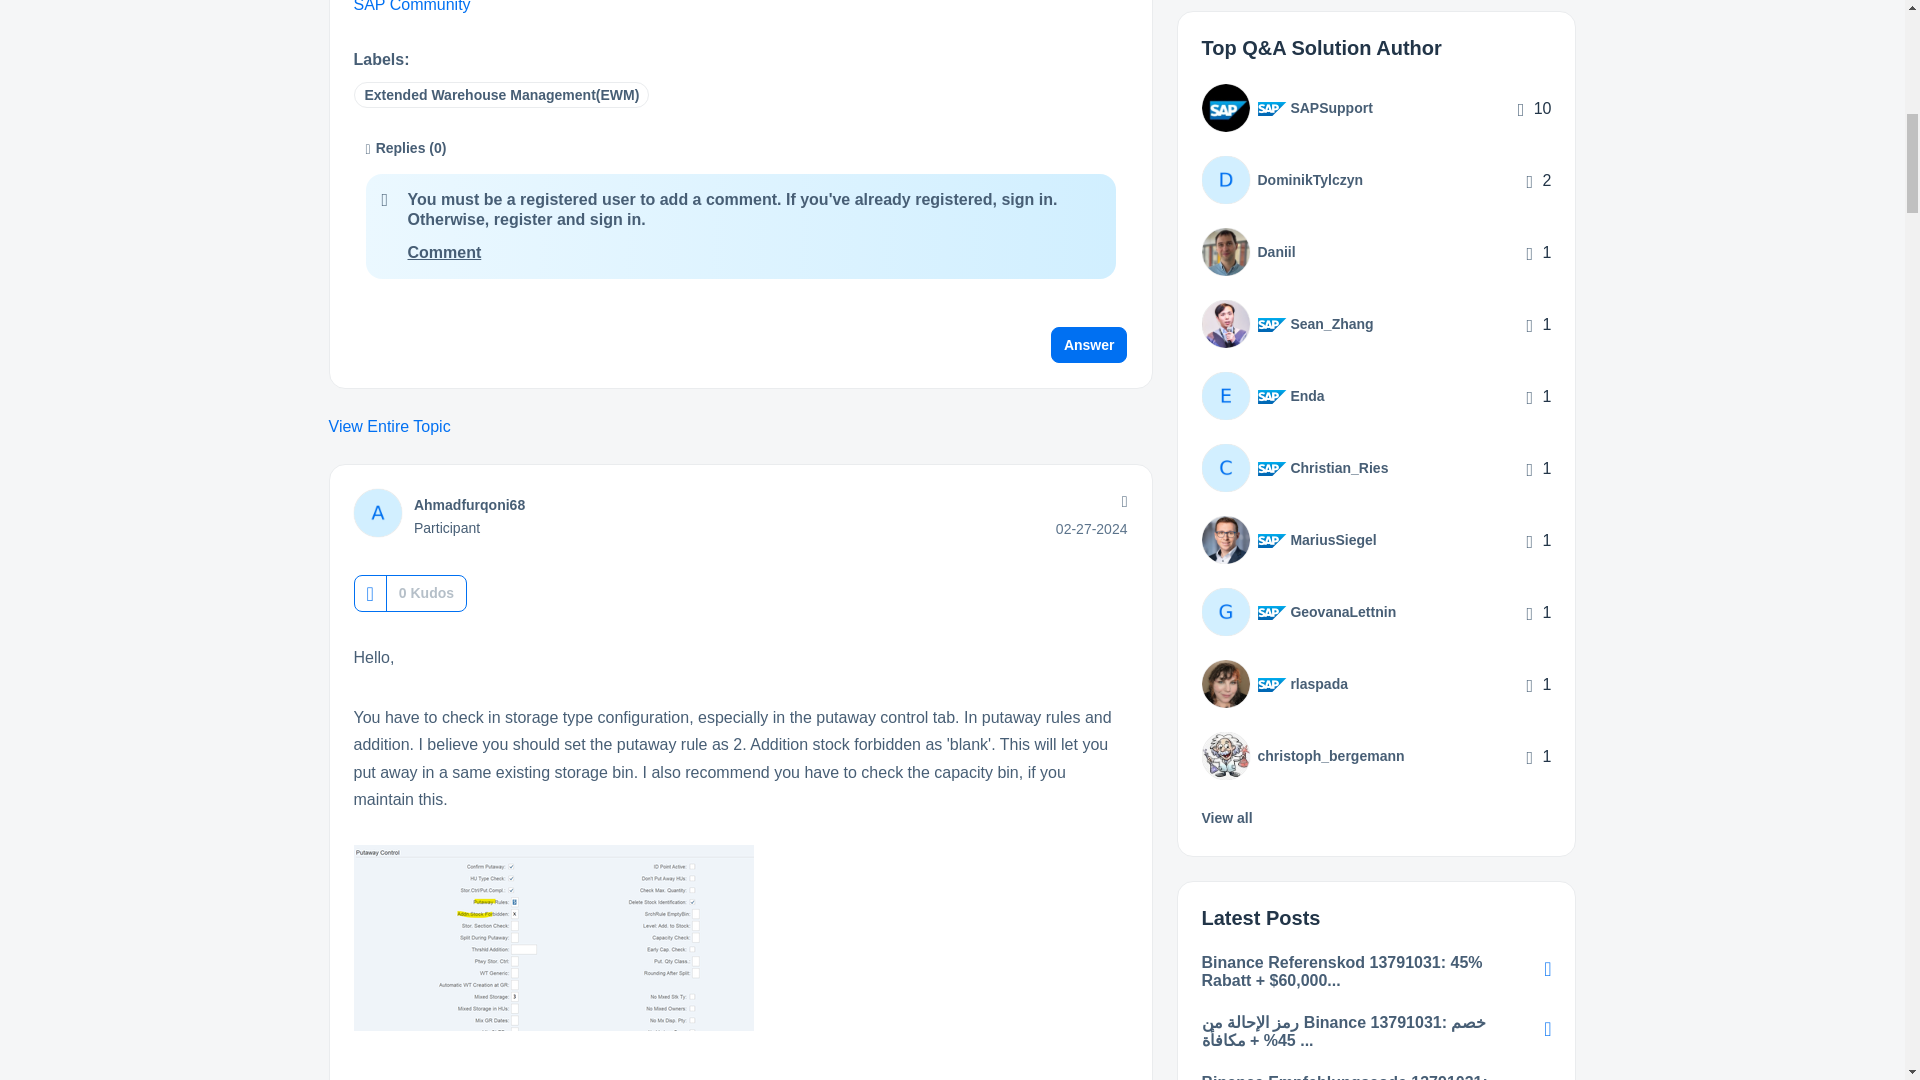 The height and width of the screenshot is (1080, 1920). I want to click on SAP Community, so click(412, 6).